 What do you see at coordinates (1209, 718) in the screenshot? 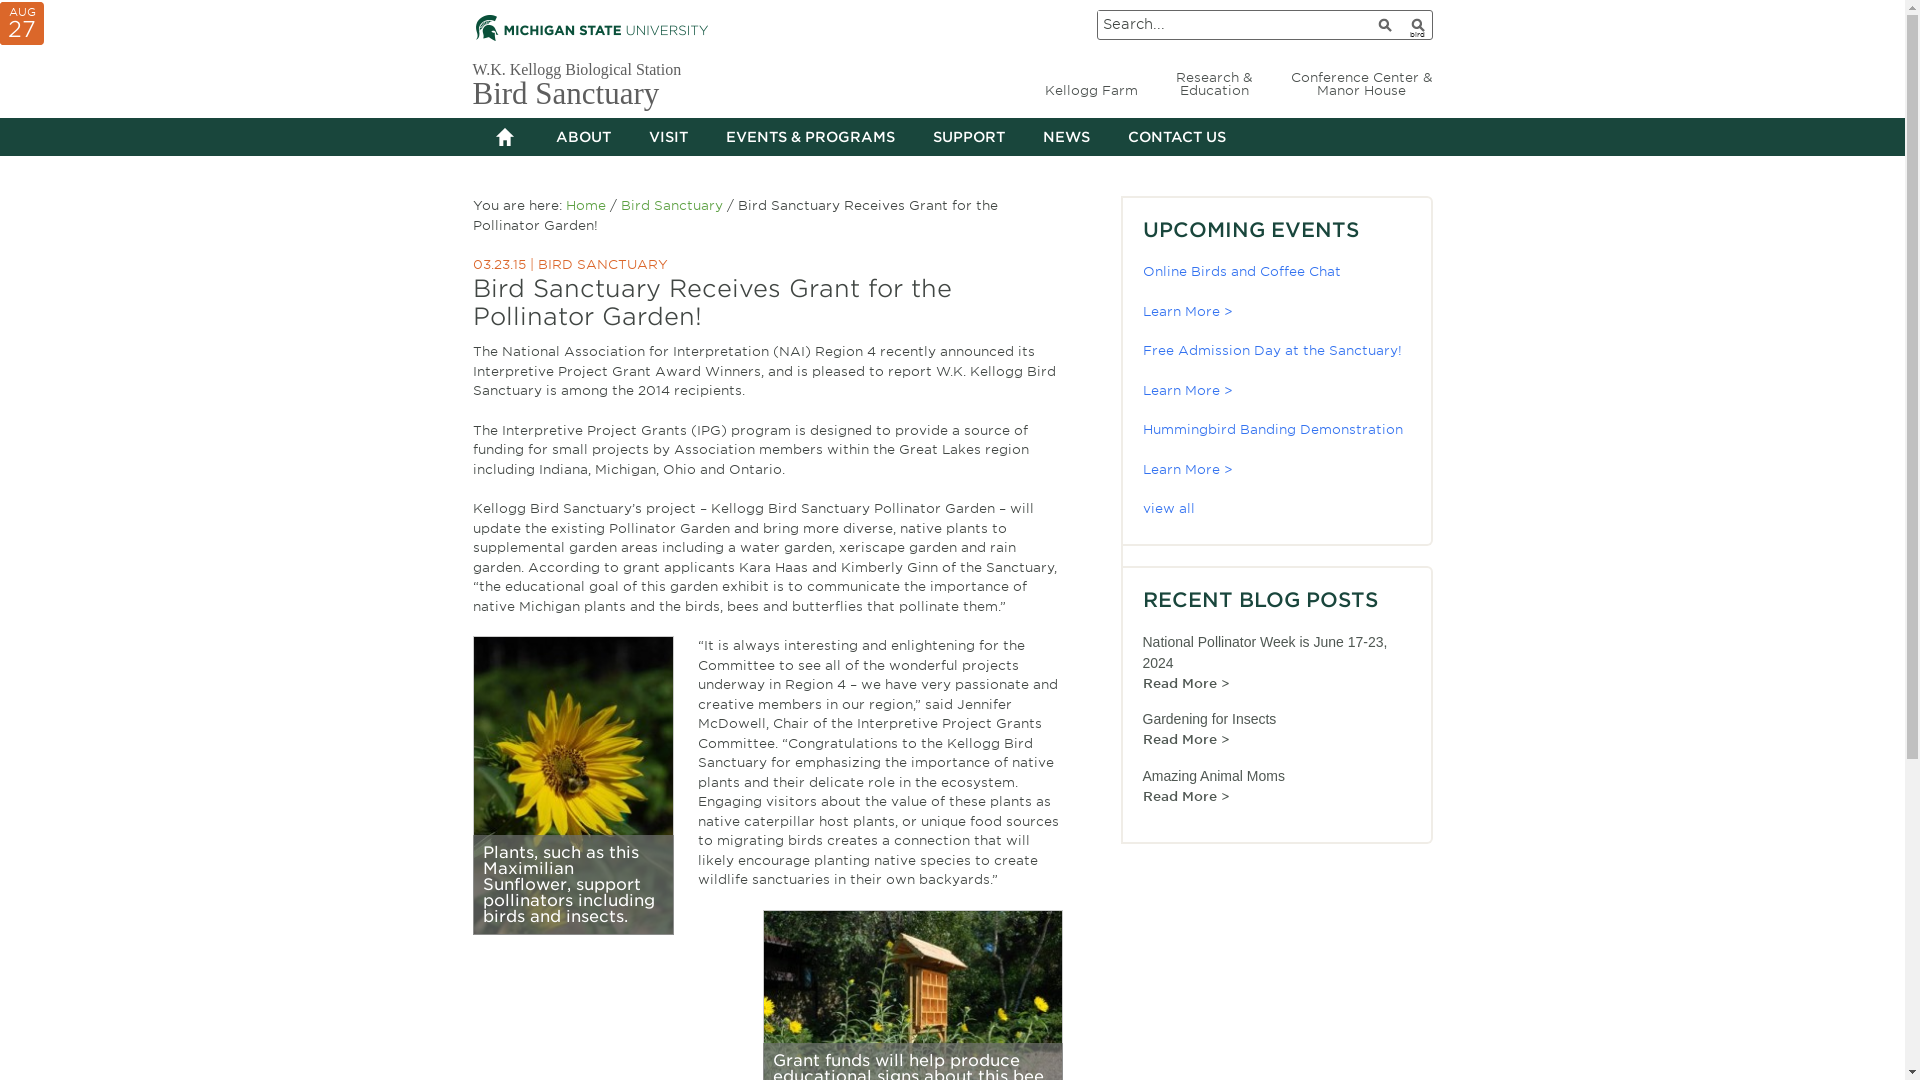
I see `Gardening for Insects` at bounding box center [1209, 718].